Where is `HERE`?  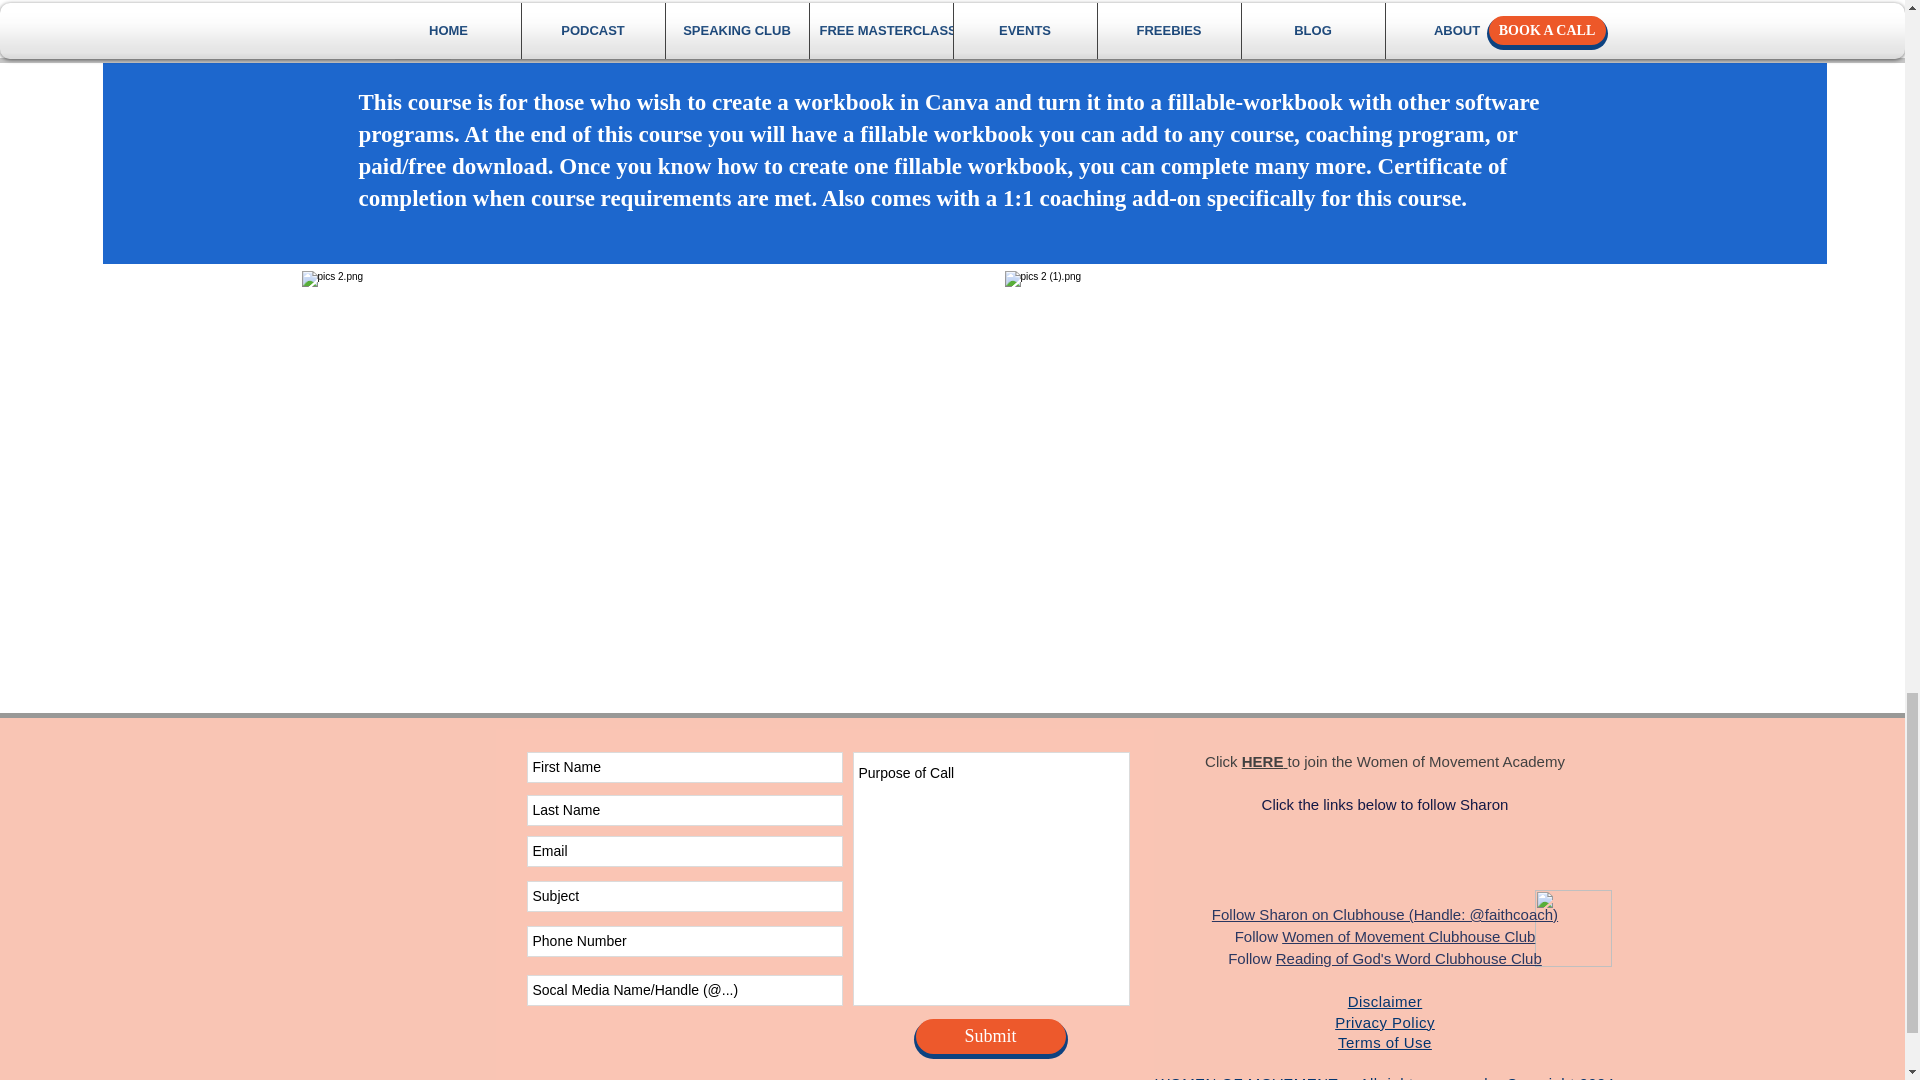
HERE is located at coordinates (1265, 761).